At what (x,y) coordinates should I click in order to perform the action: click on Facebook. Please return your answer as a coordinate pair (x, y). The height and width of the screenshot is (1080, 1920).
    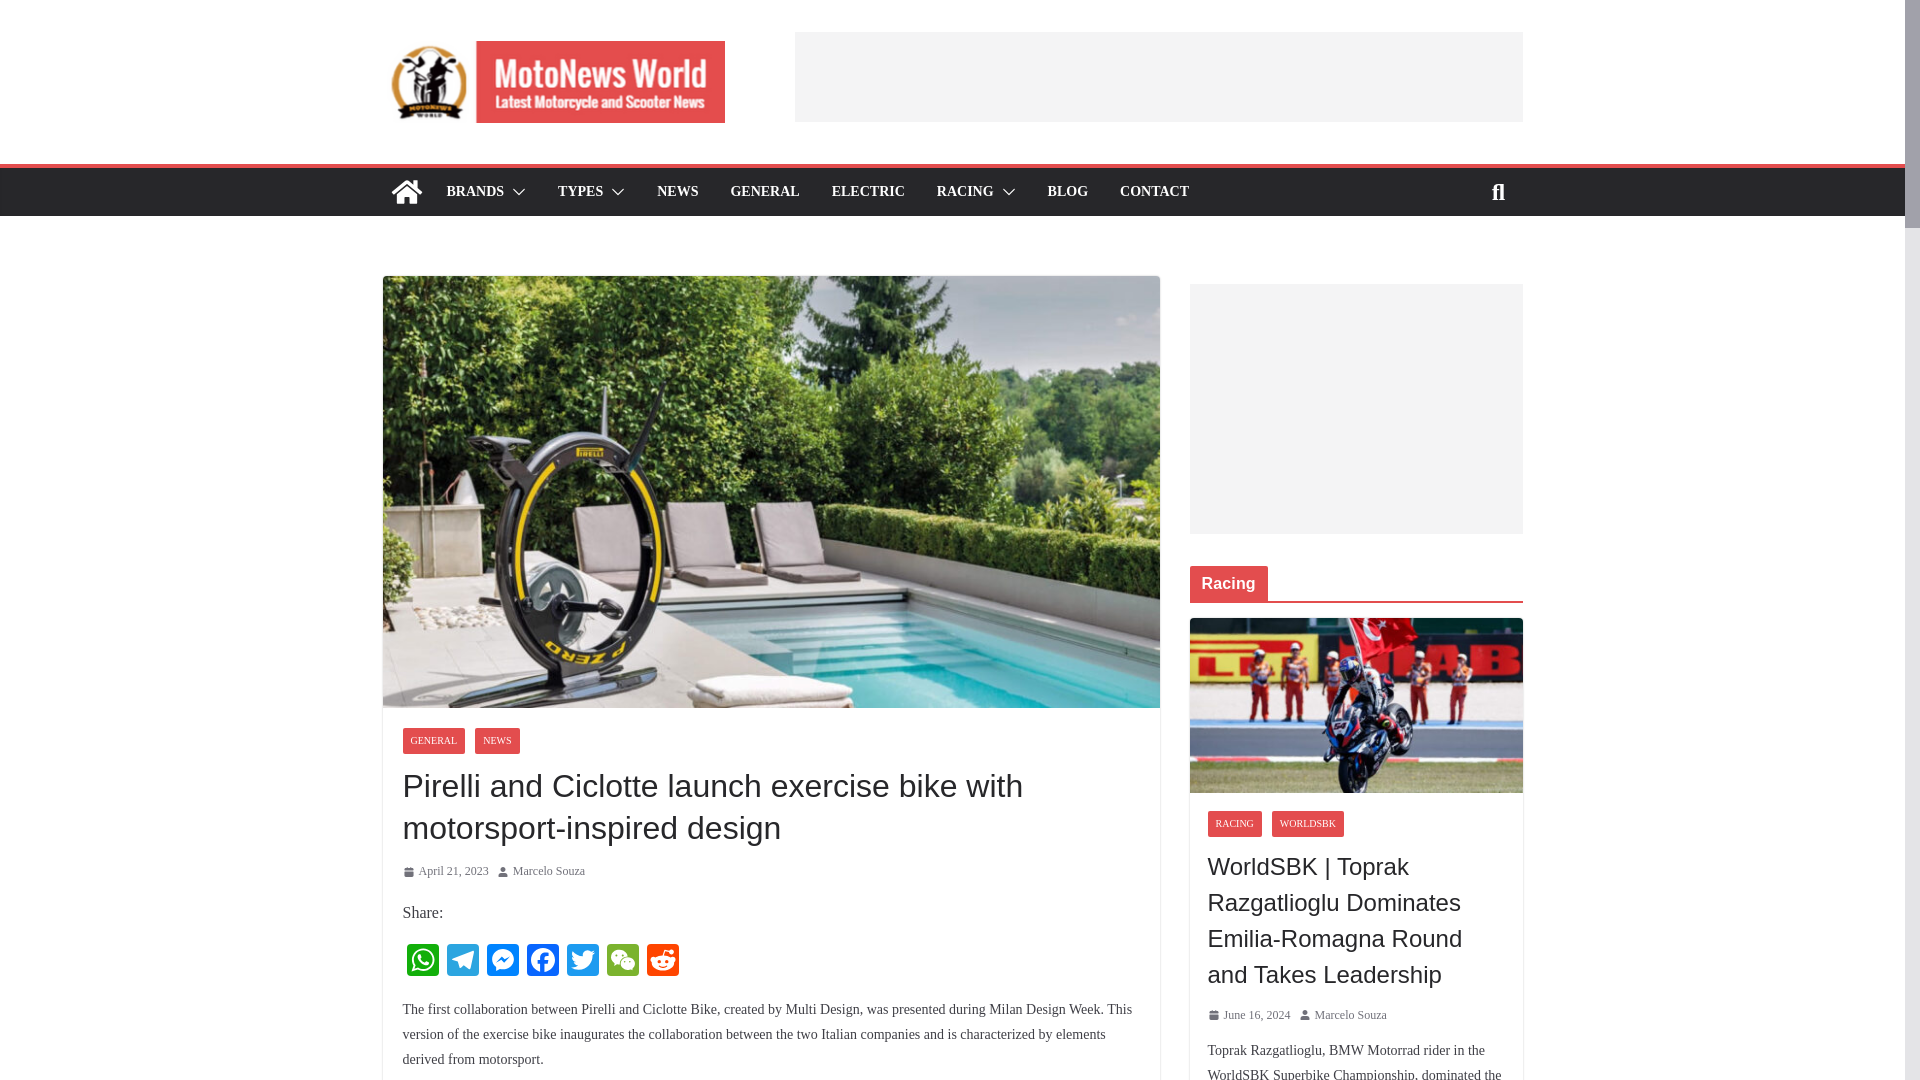
    Looking at the image, I should click on (542, 962).